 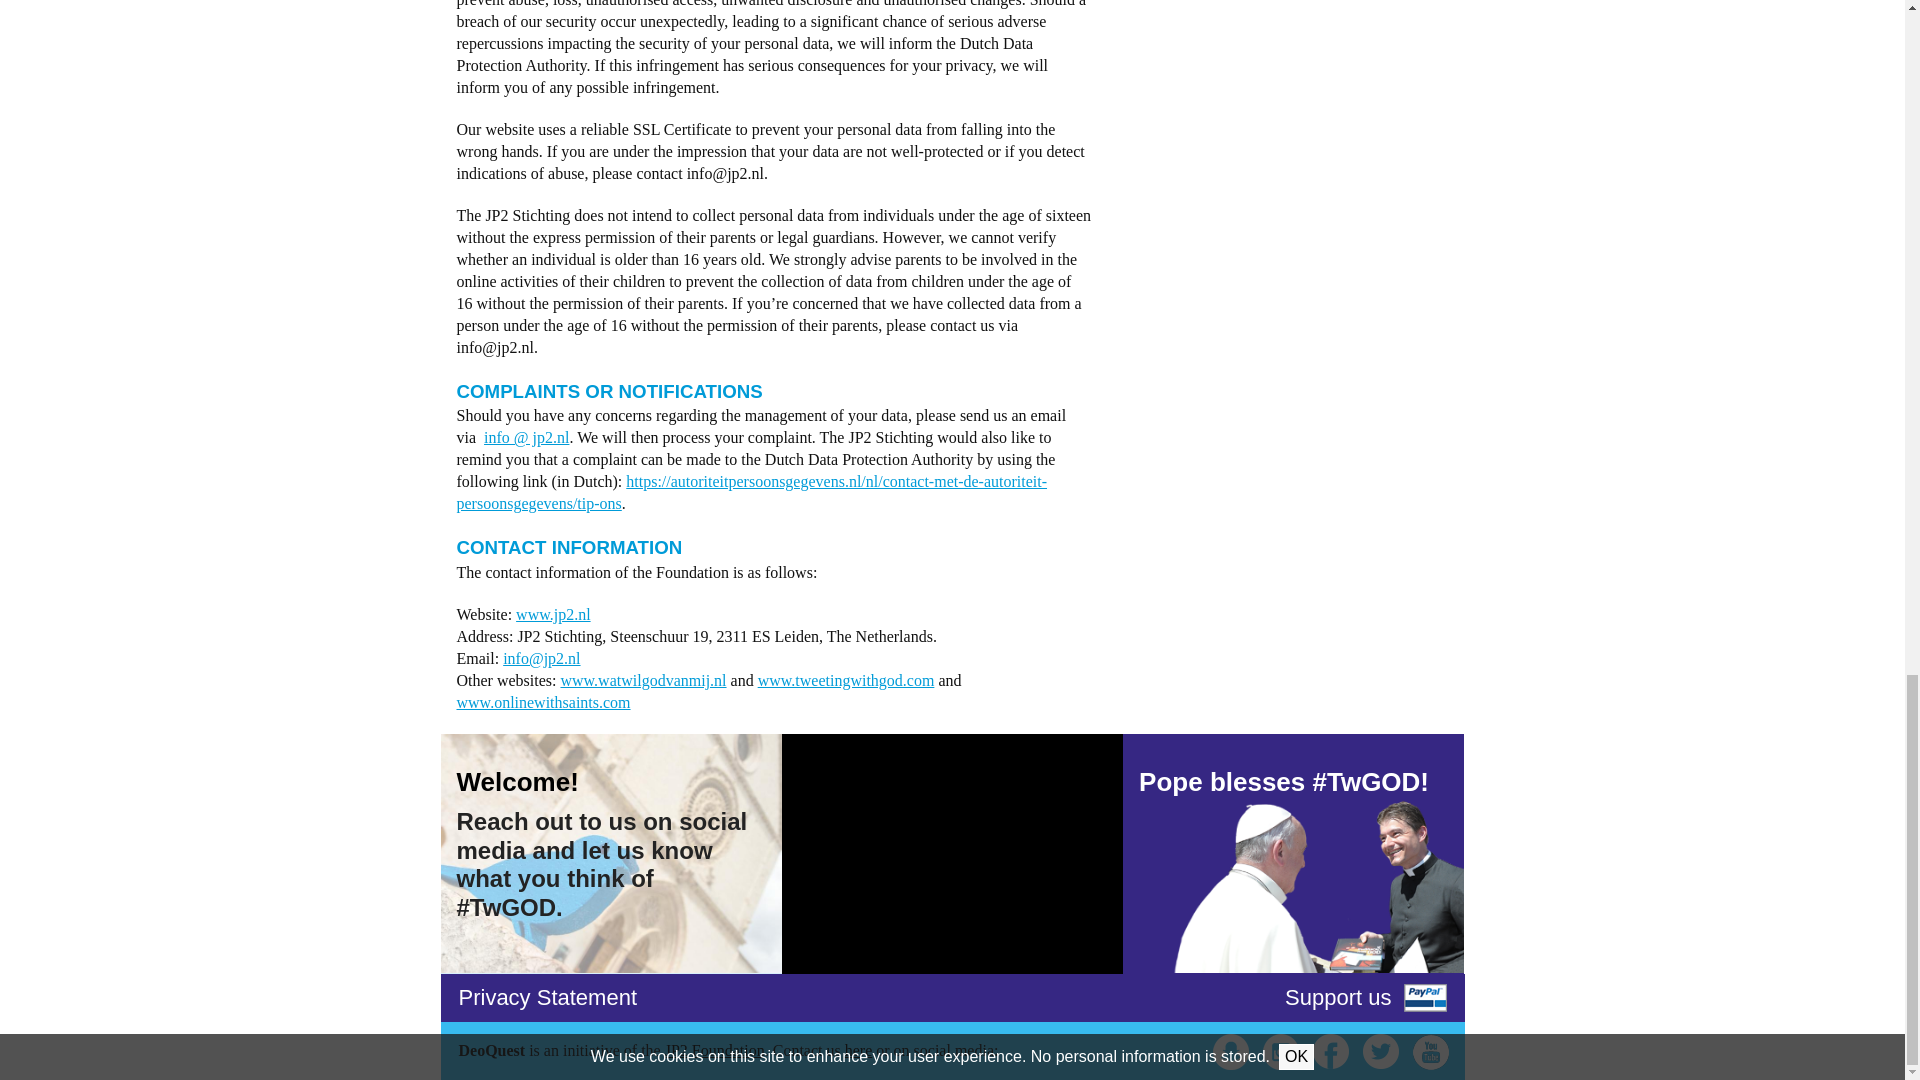 What do you see at coordinates (846, 680) in the screenshot?
I see `www.tweetingwithgod.com` at bounding box center [846, 680].